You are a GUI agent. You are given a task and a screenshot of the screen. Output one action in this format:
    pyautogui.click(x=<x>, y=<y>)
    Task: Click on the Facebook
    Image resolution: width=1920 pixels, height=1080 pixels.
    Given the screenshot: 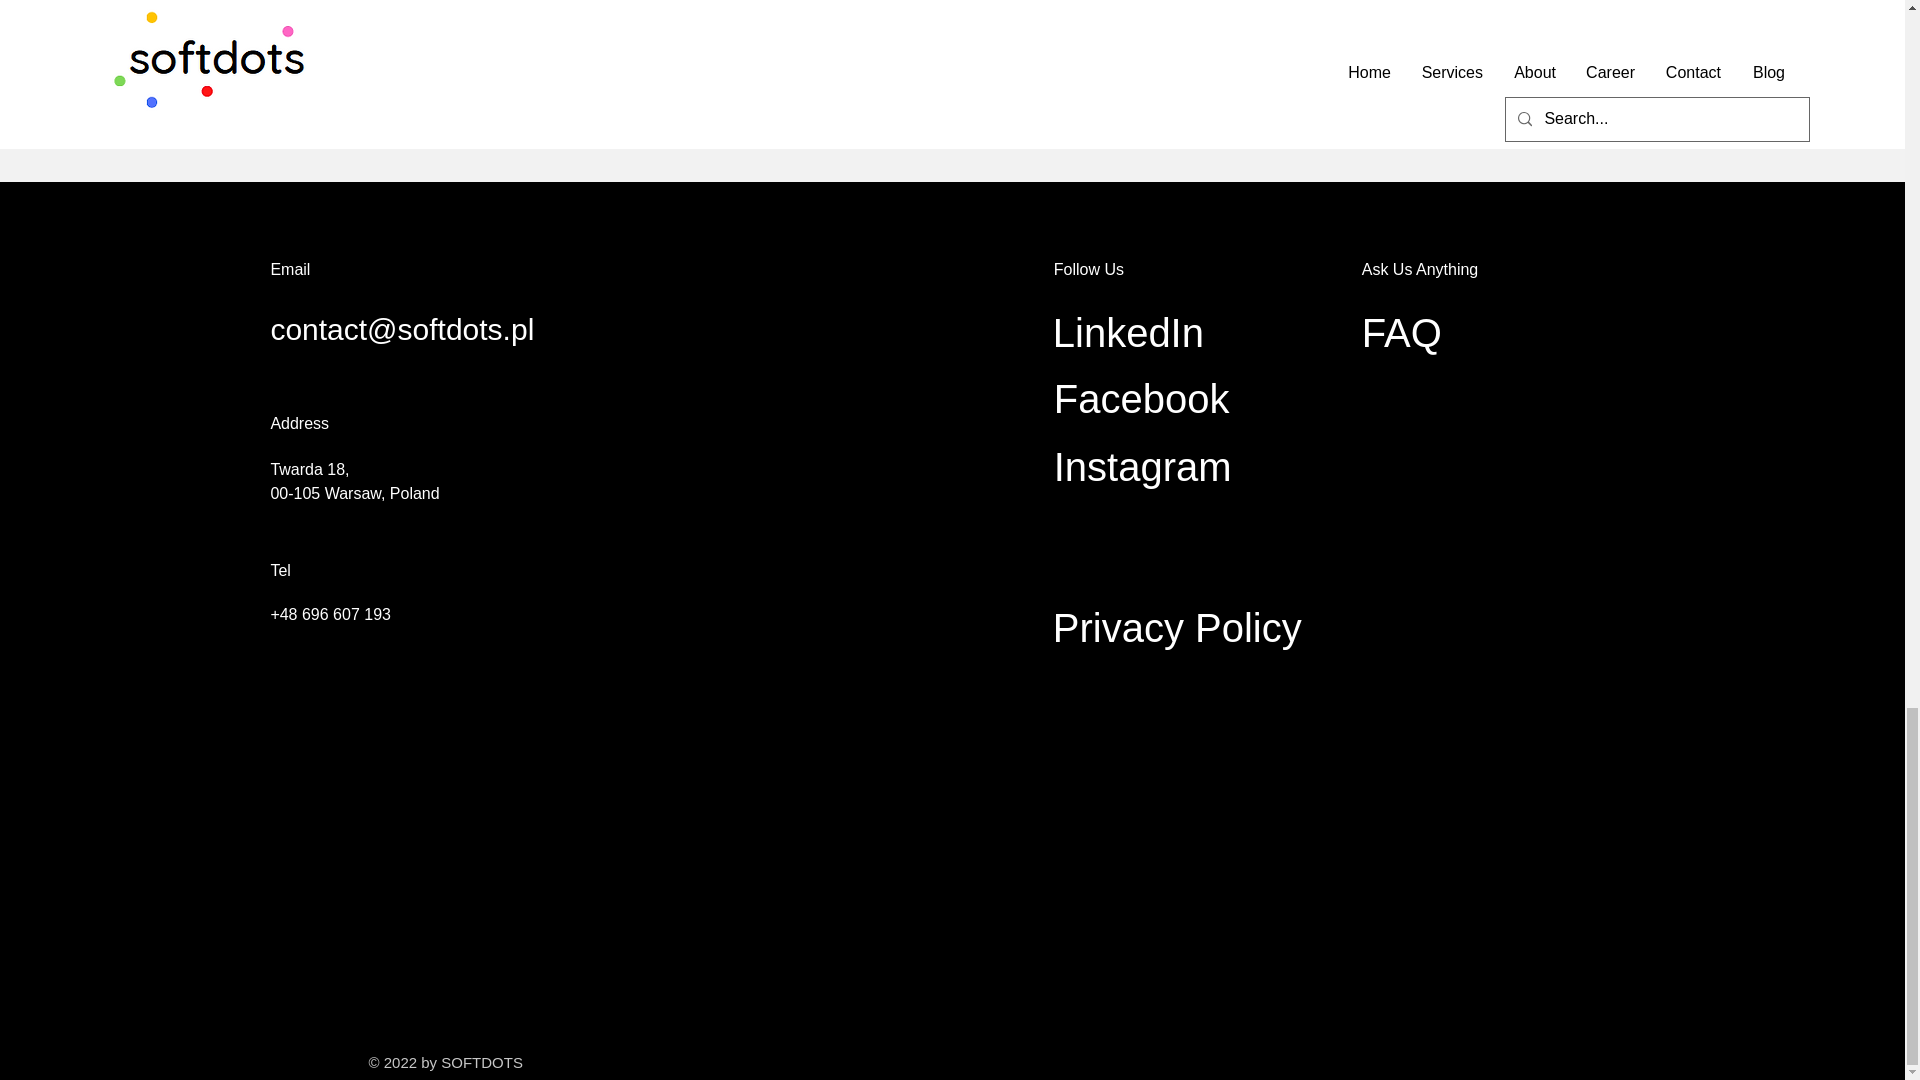 What is the action you would take?
    pyautogui.click(x=1142, y=398)
    